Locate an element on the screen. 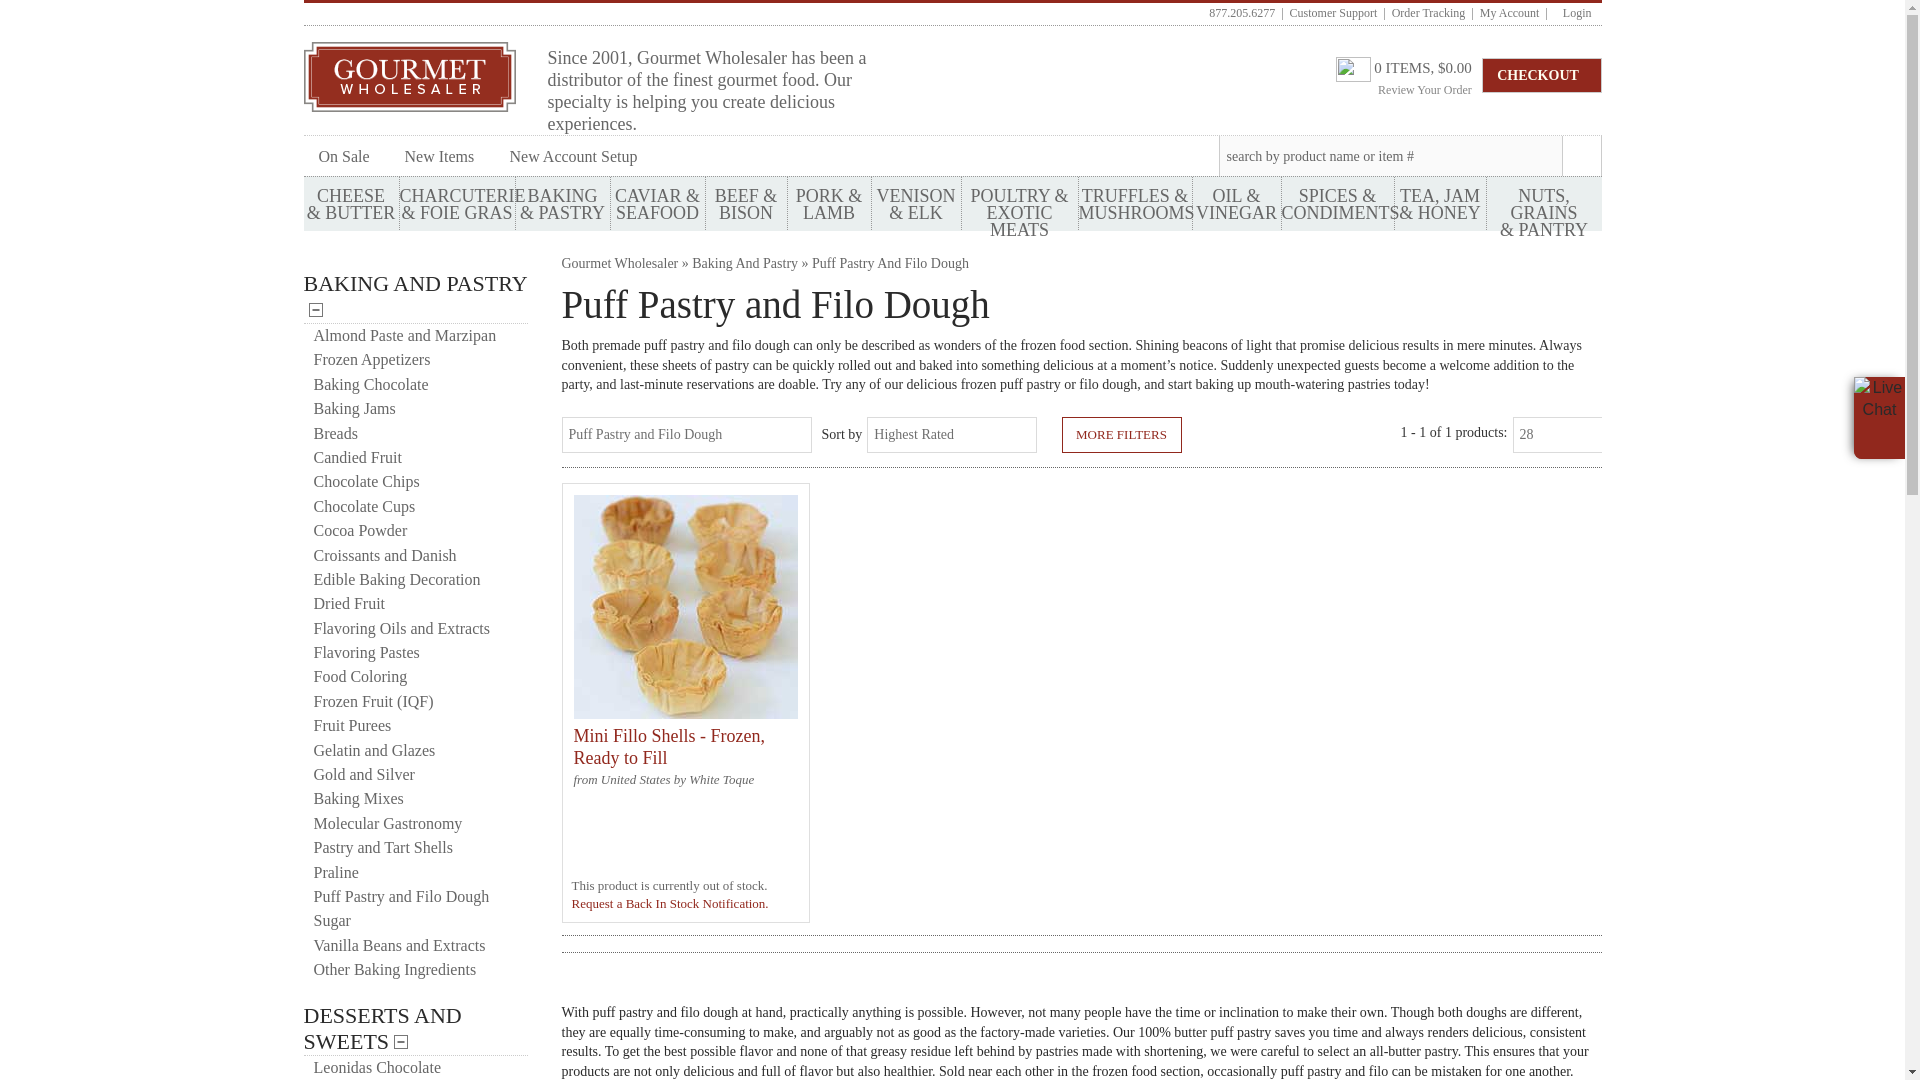 The image size is (1920, 1080). Candied Fruit is located at coordinates (416, 458).